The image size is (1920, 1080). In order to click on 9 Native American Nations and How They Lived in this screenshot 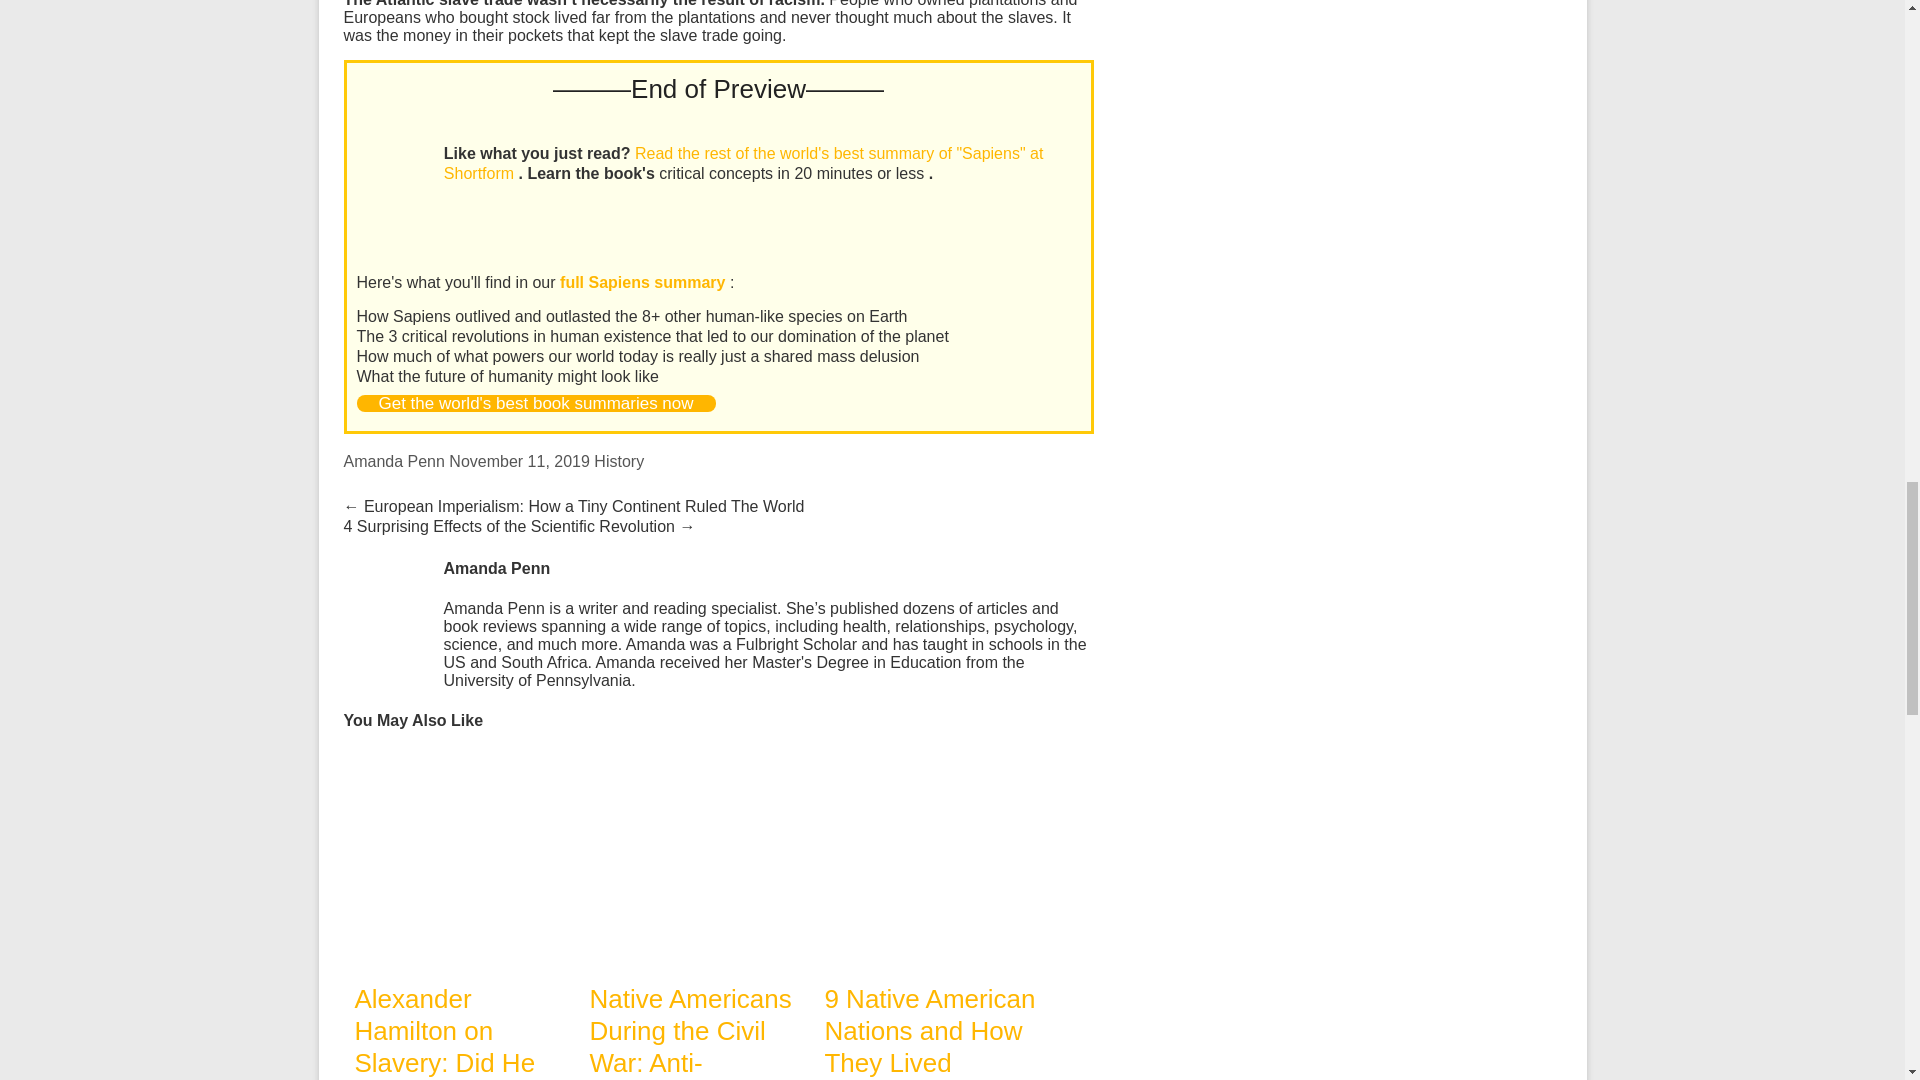, I will do `click(930, 761)`.